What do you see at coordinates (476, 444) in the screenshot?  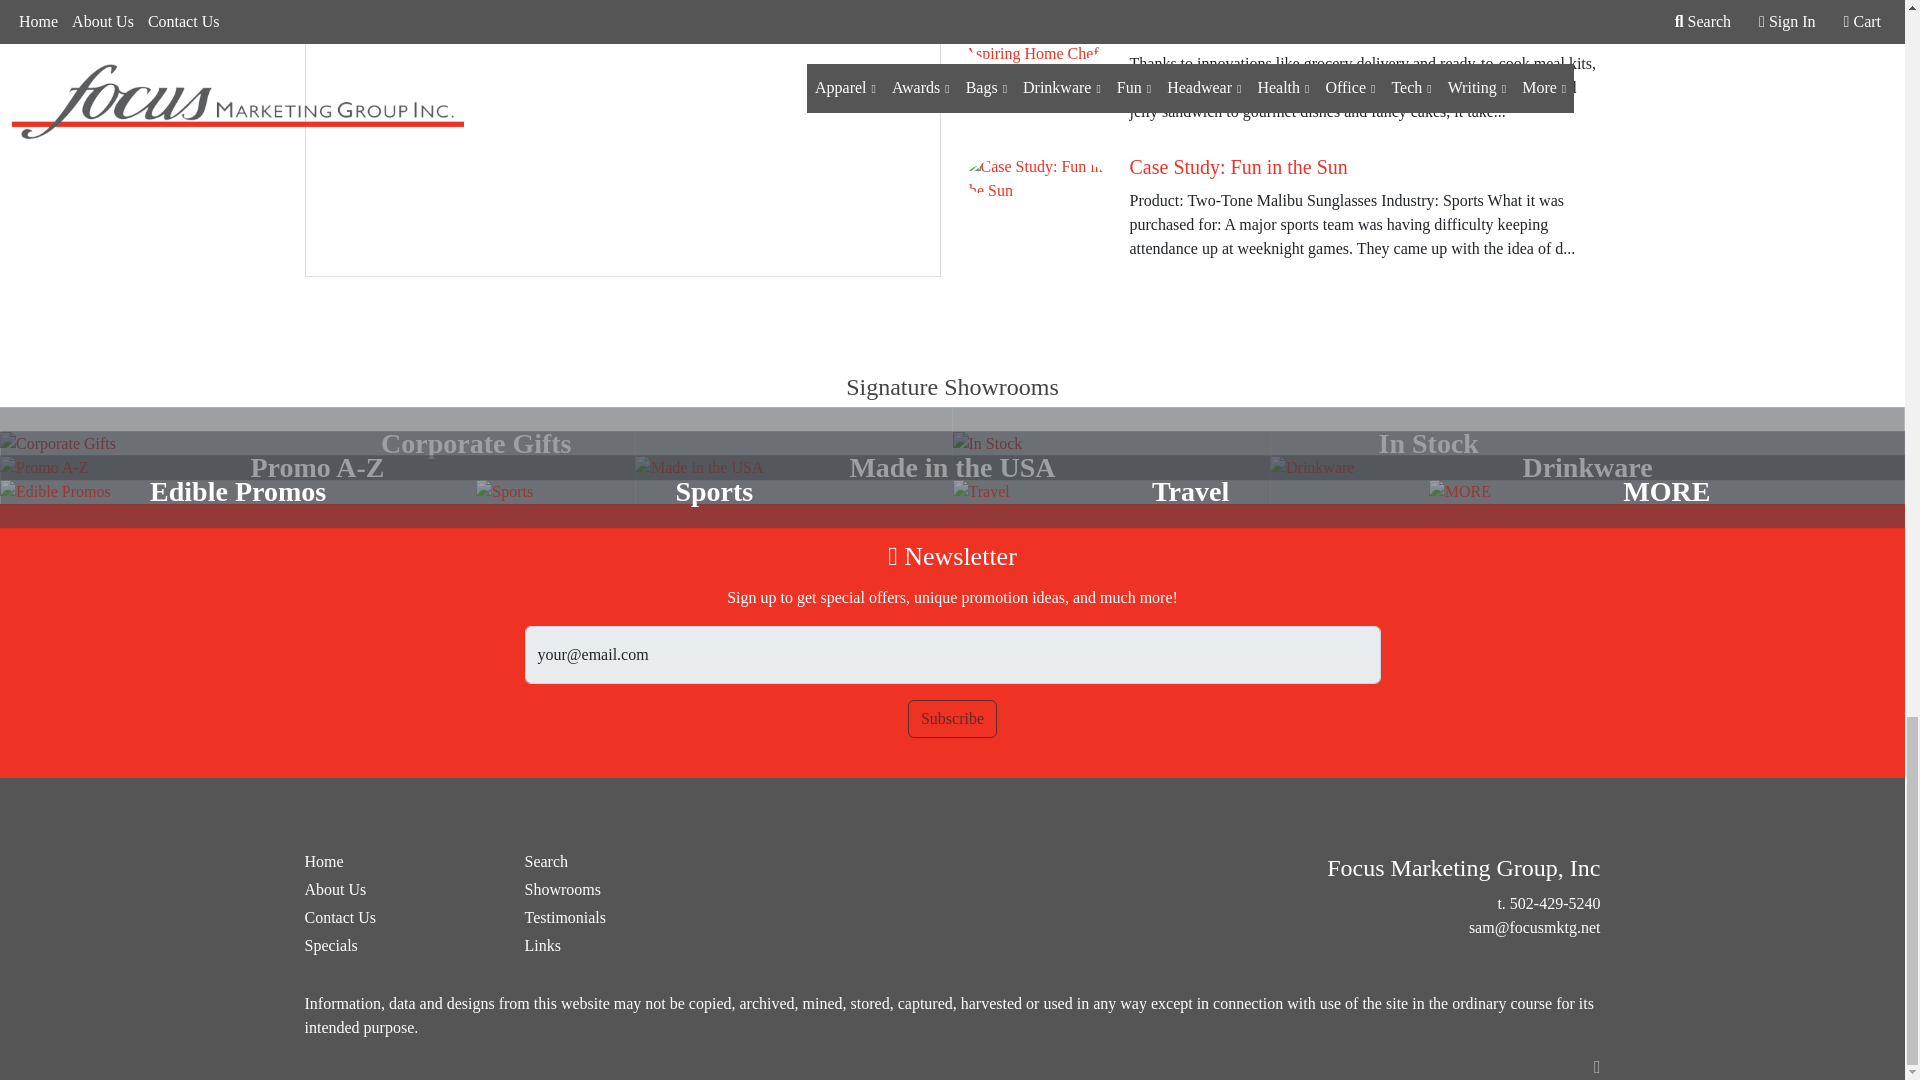 I see `Corporate Gifts` at bounding box center [476, 444].